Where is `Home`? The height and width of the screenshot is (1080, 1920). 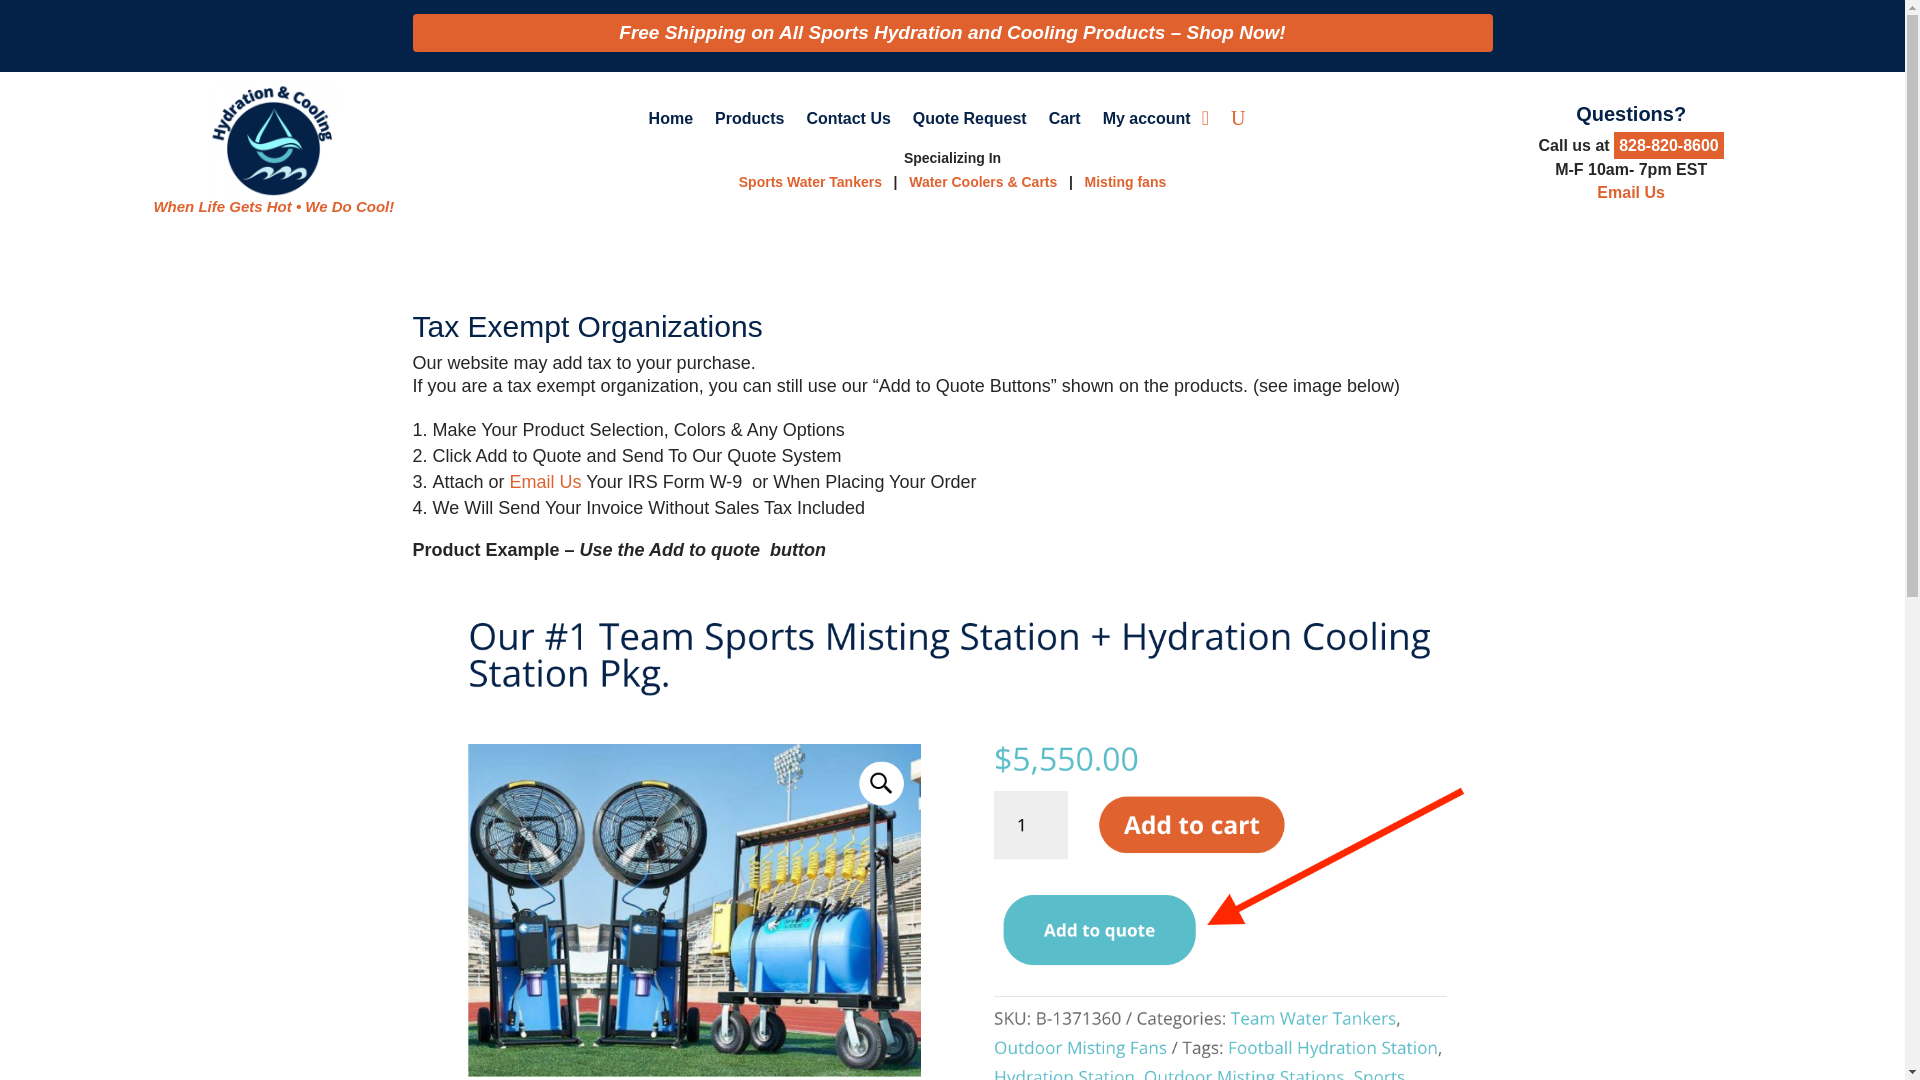 Home is located at coordinates (670, 122).